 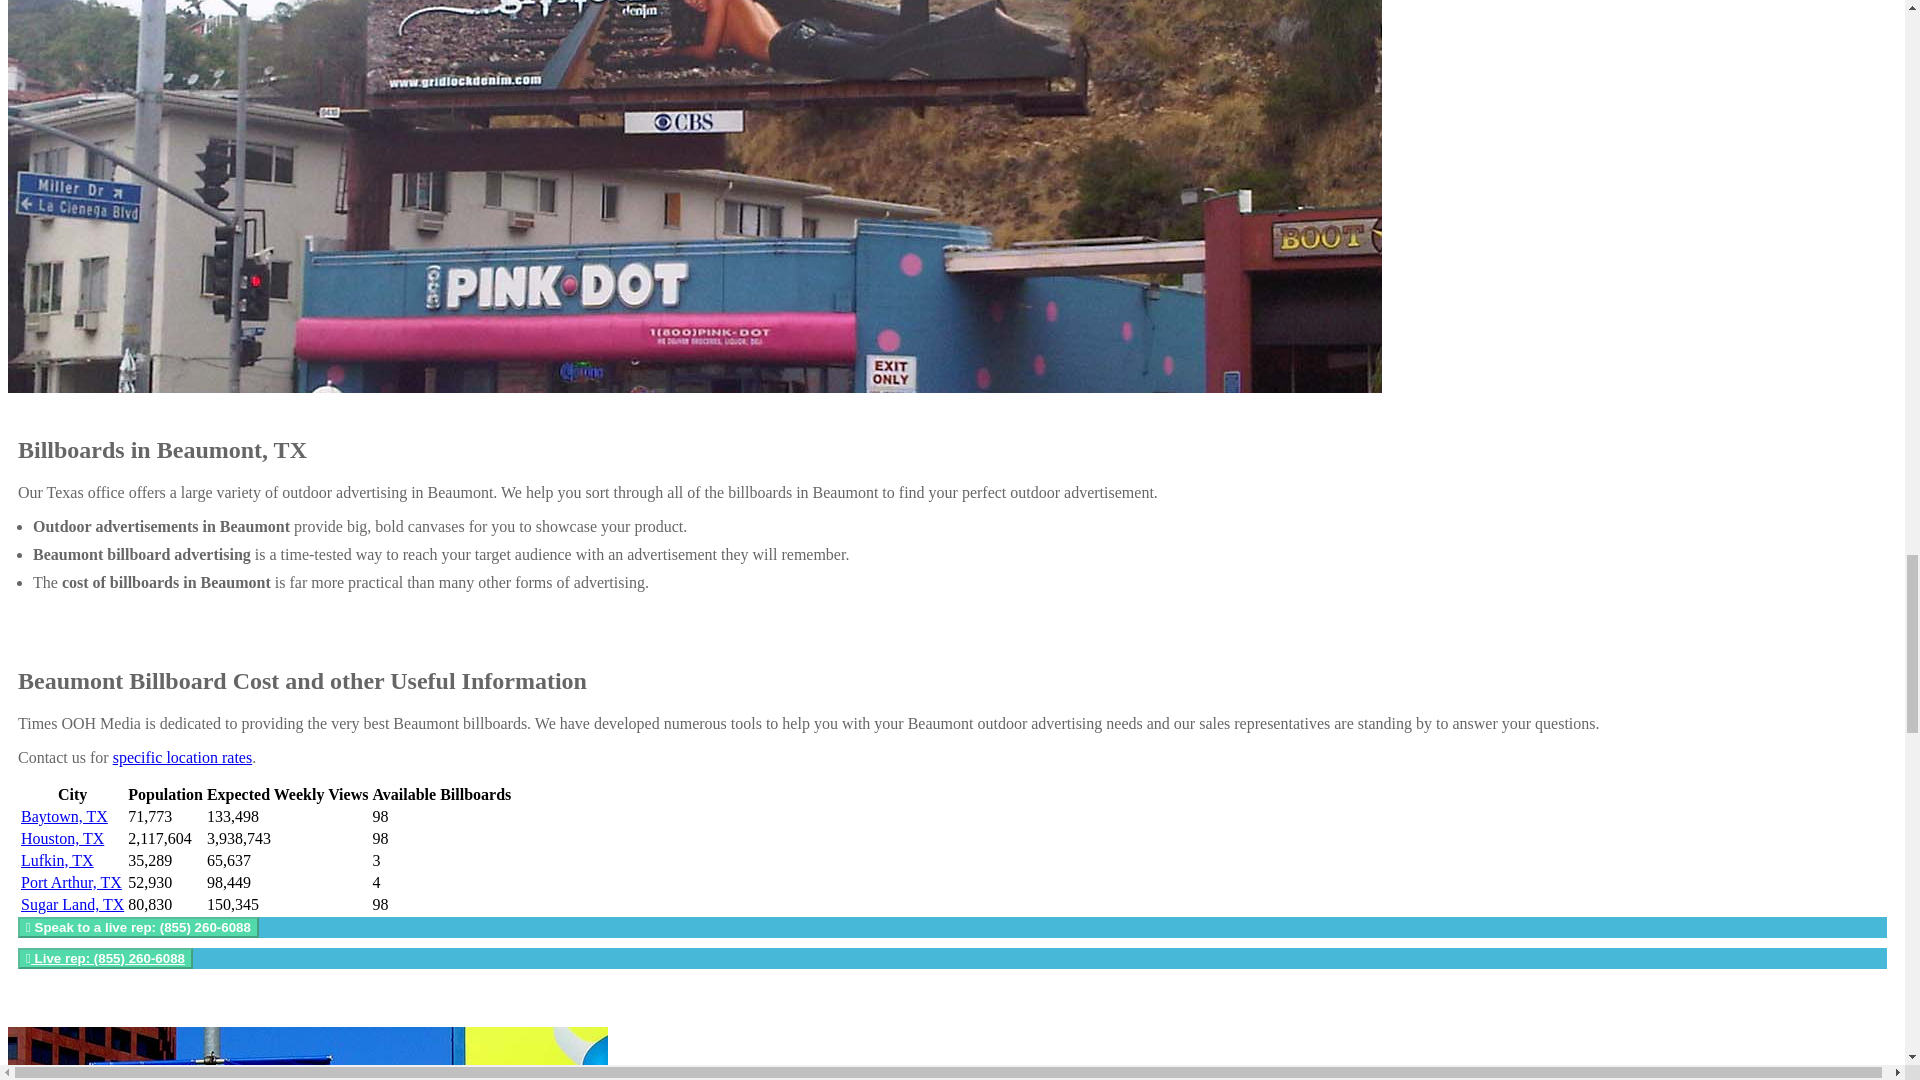 What do you see at coordinates (72, 882) in the screenshot?
I see `Port Arthur, TX` at bounding box center [72, 882].